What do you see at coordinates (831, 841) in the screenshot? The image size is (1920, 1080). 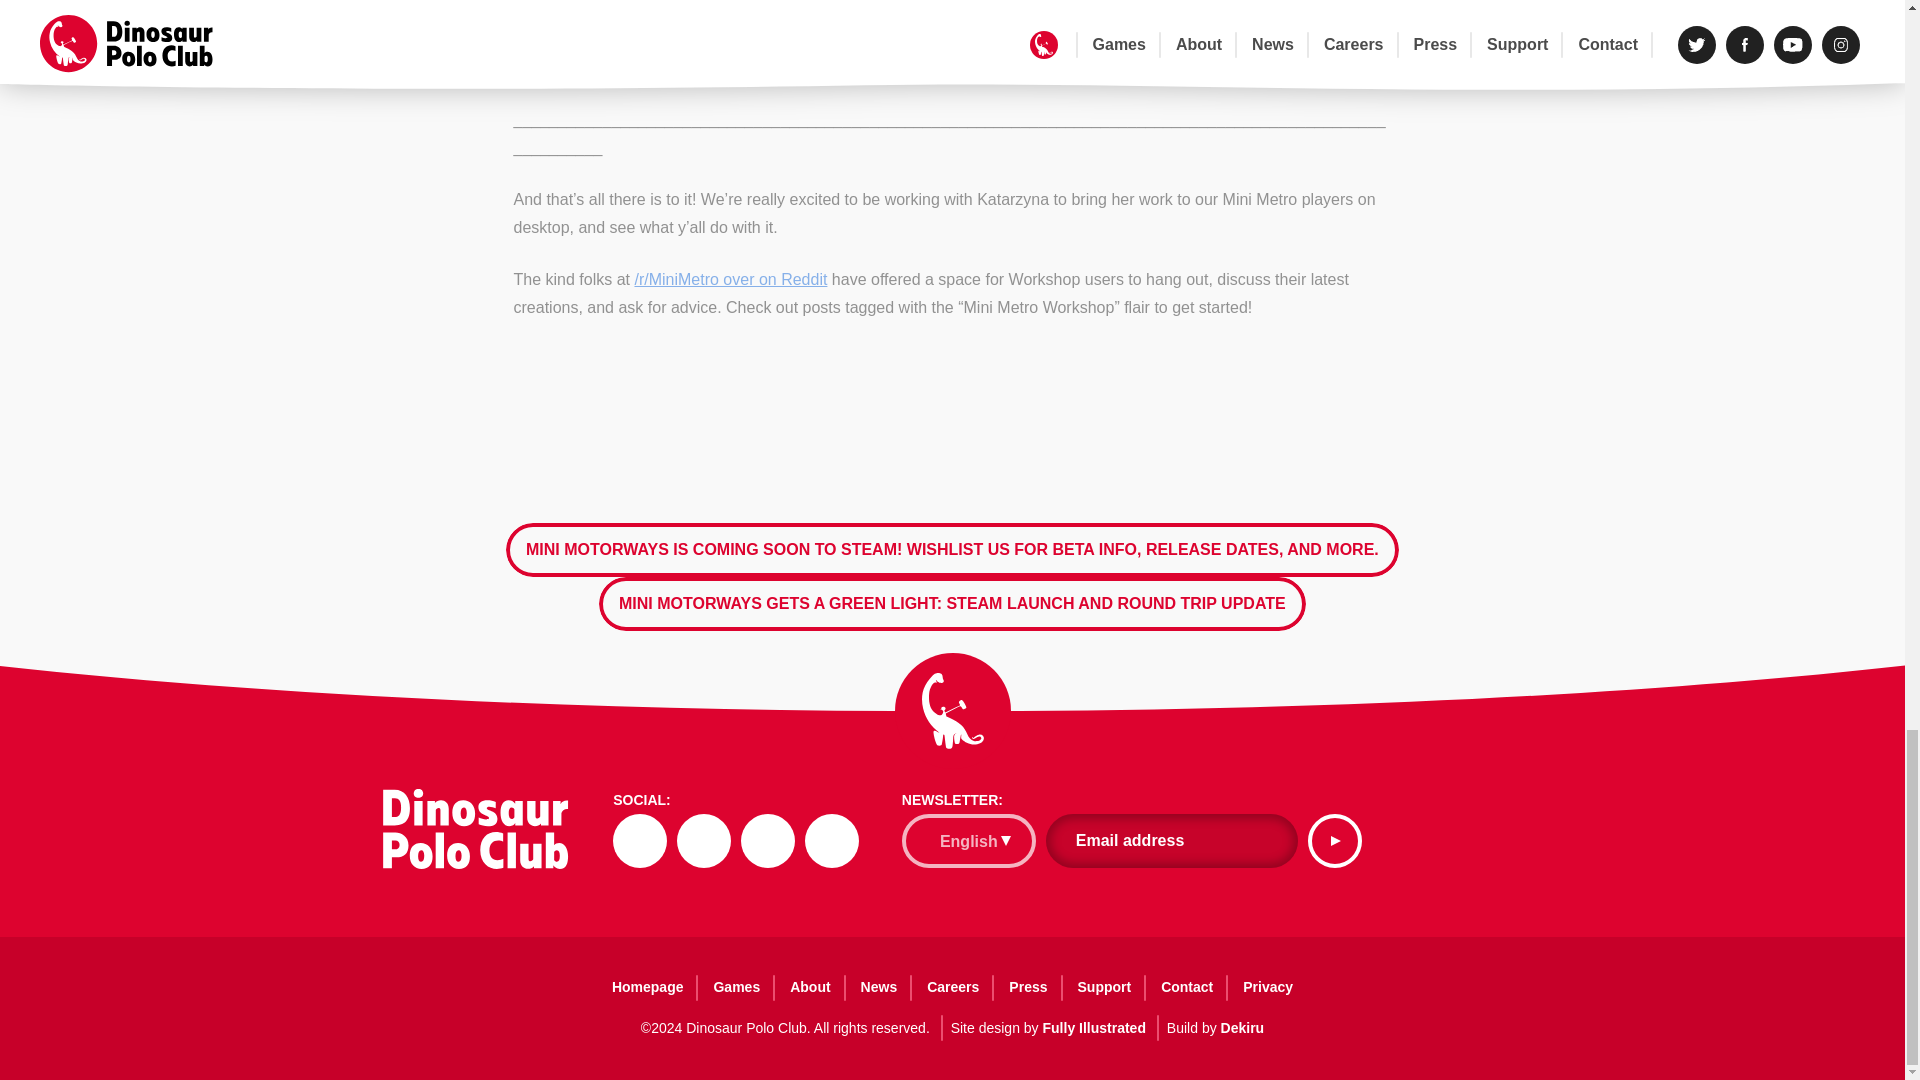 I see `Instagram` at bounding box center [831, 841].